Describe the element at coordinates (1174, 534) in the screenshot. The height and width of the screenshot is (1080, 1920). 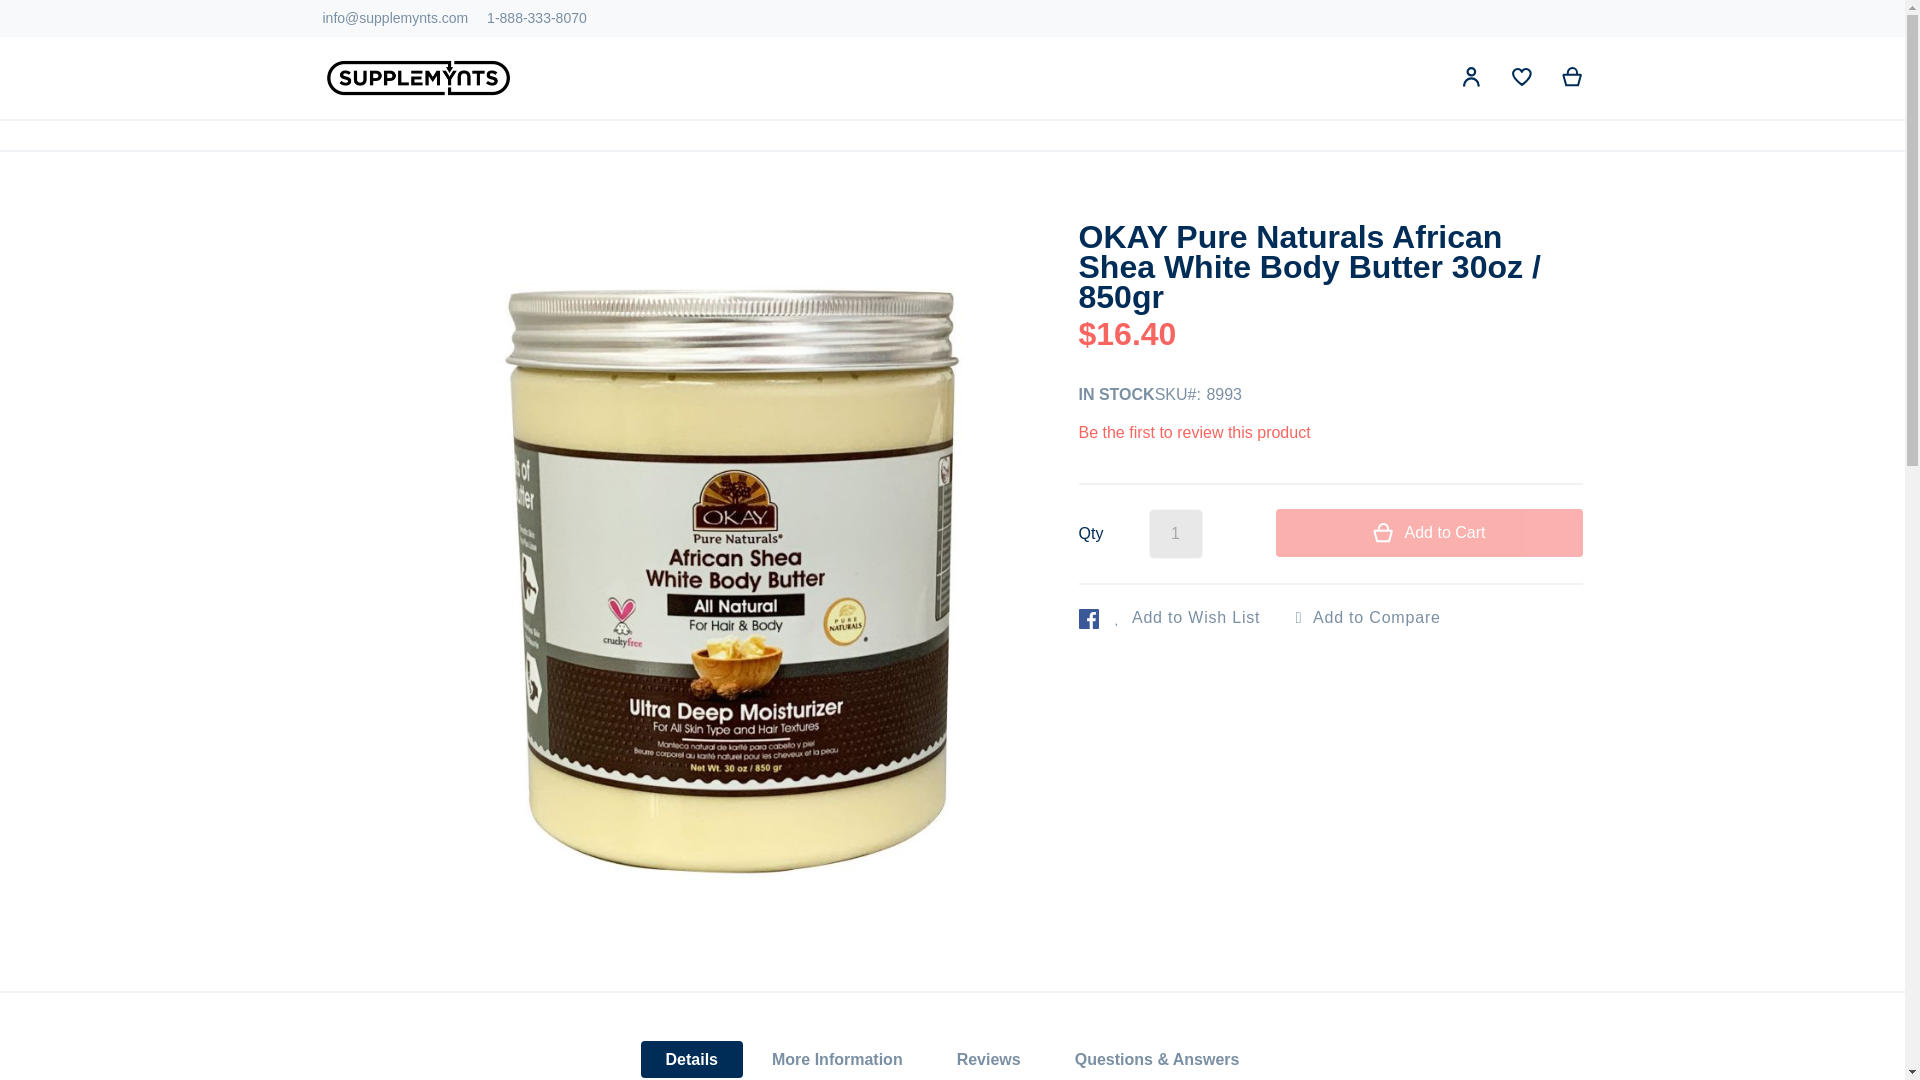
I see `Qty` at that location.